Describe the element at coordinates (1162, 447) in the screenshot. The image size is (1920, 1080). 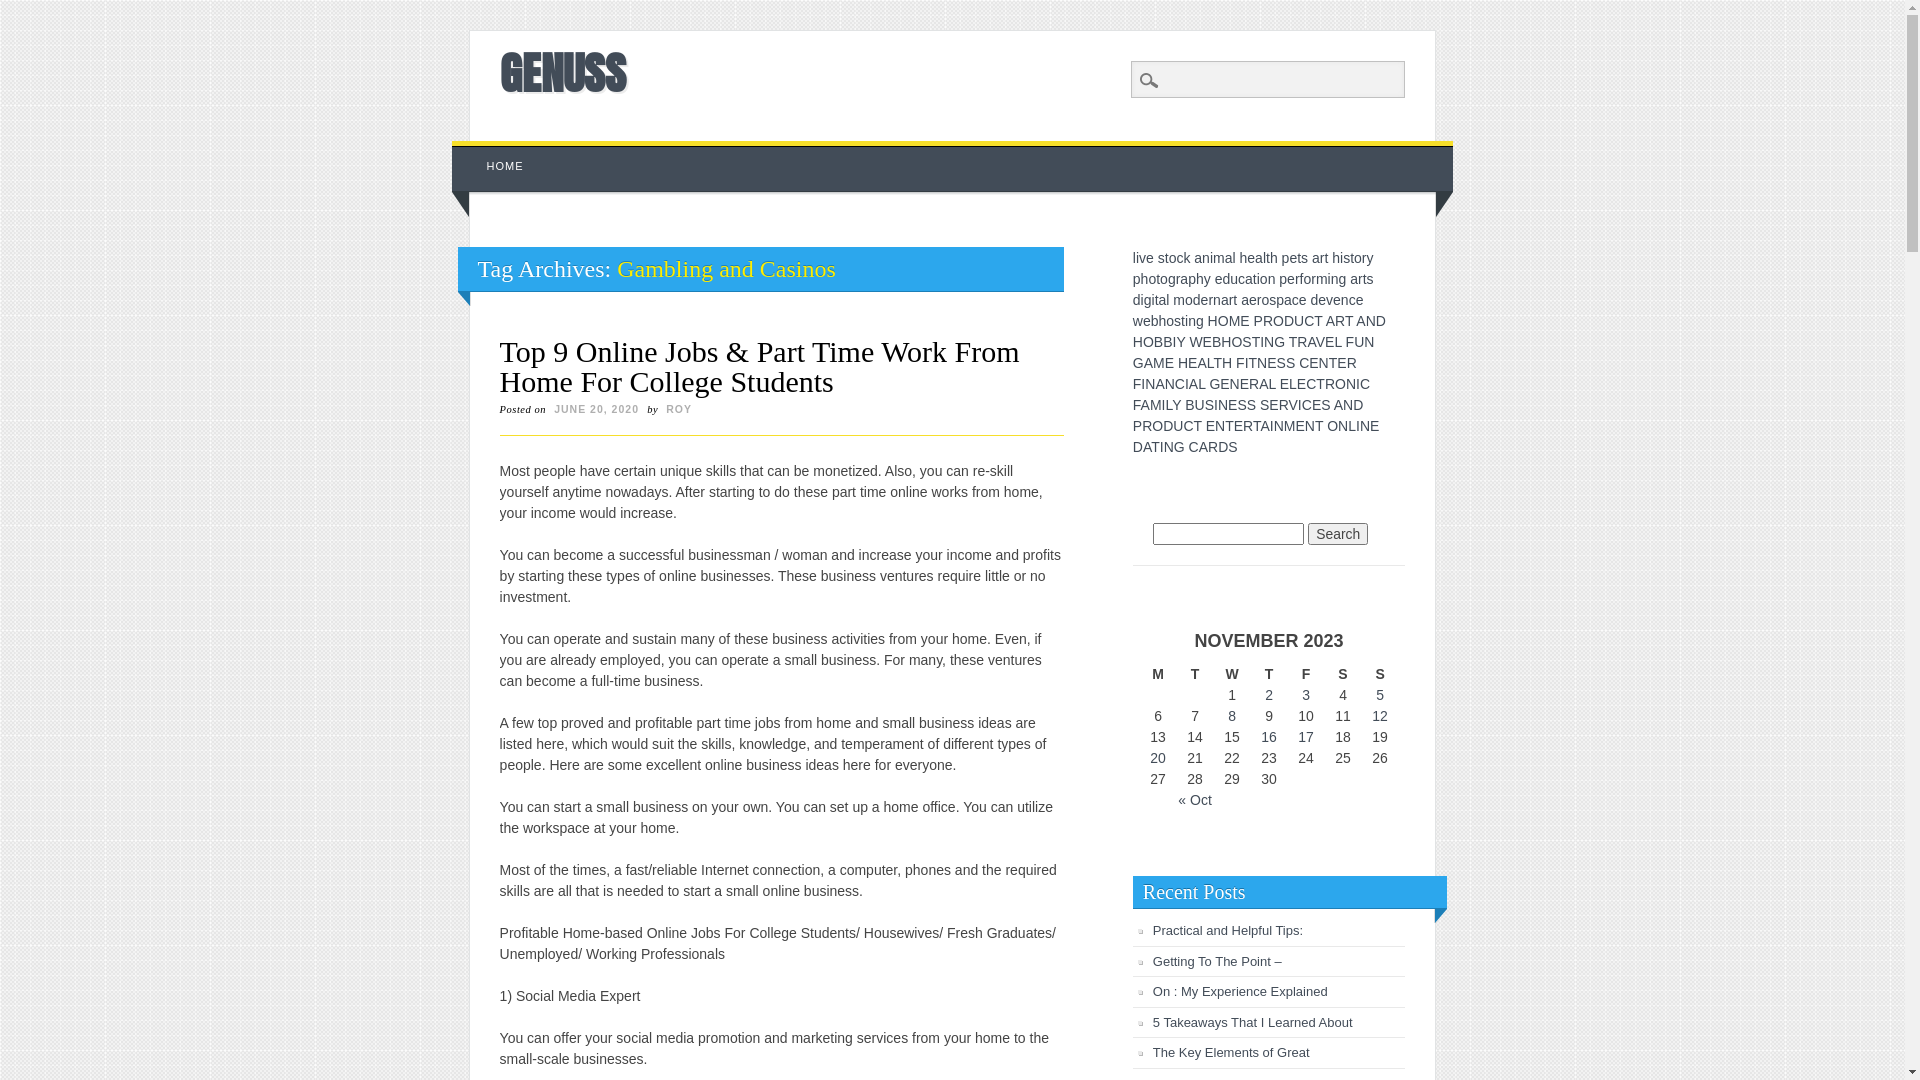
I see `I` at that location.